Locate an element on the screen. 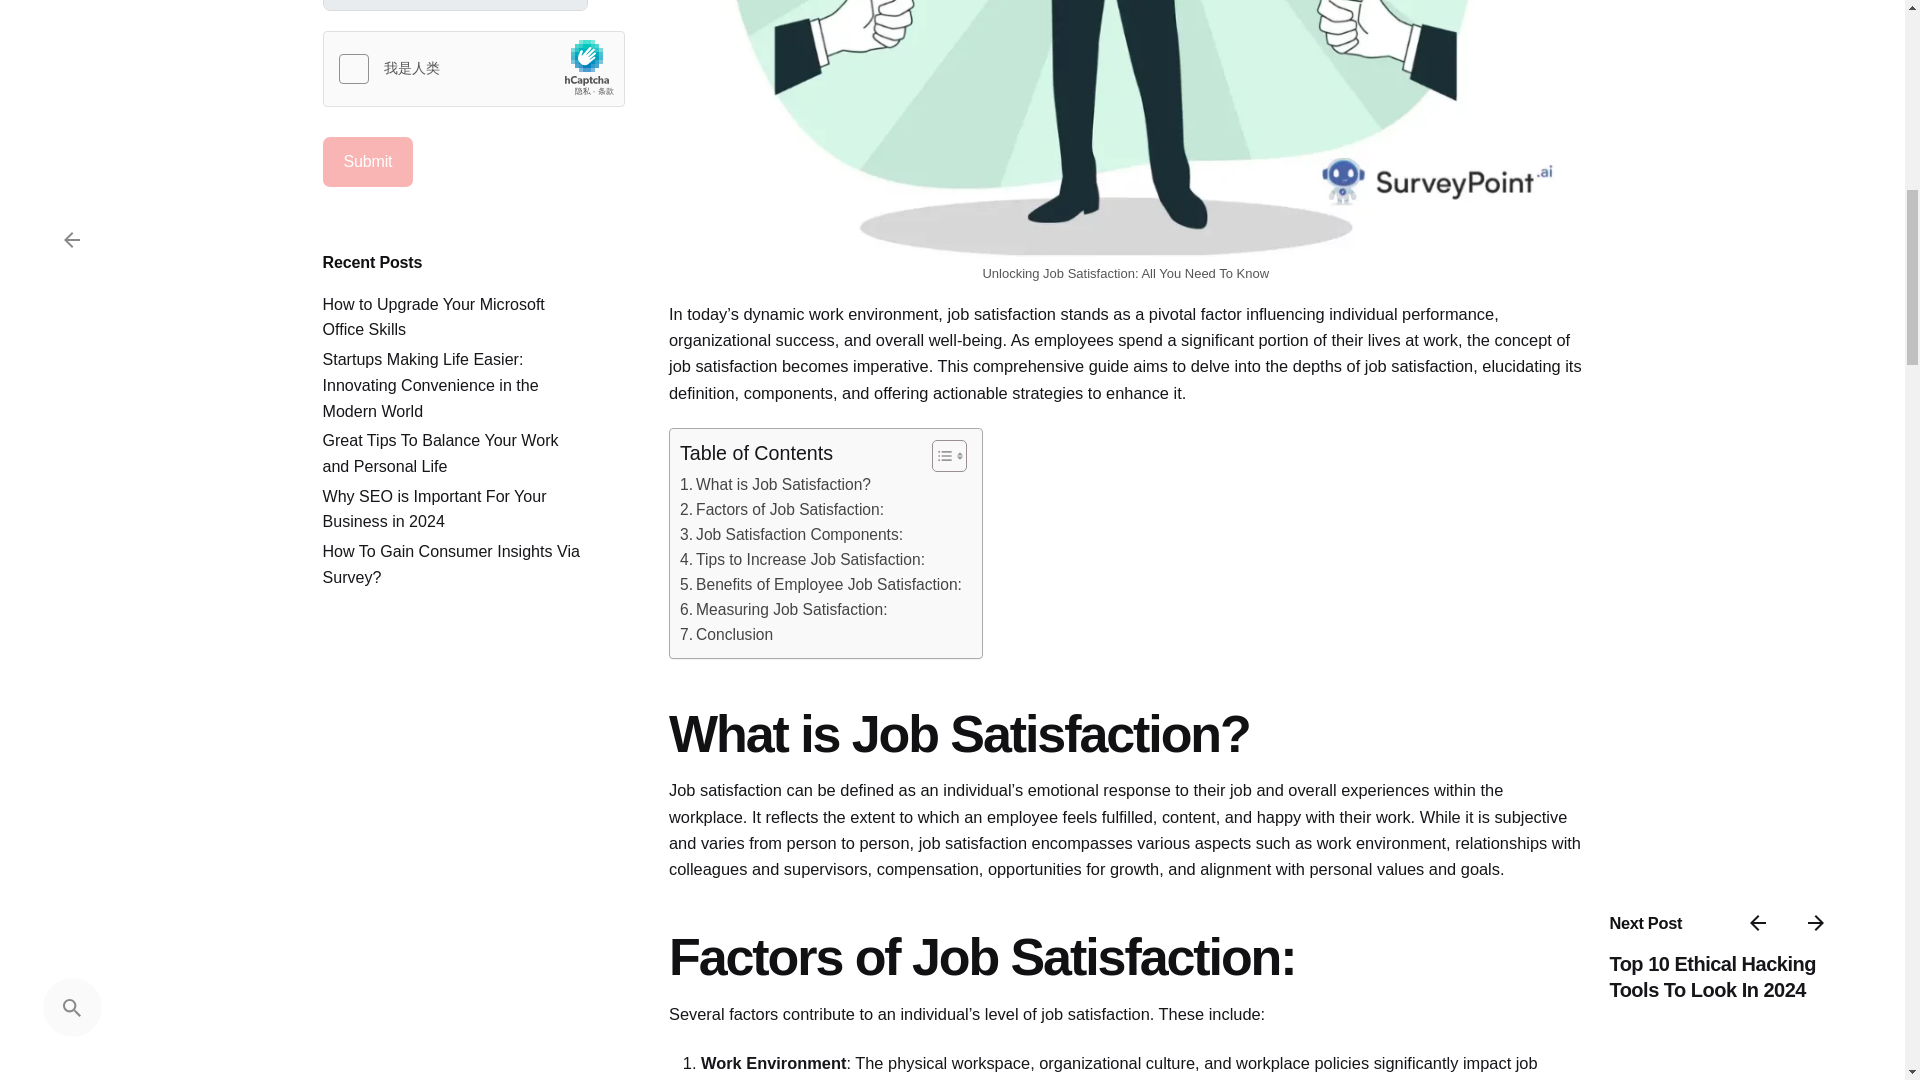 This screenshot has height=1080, width=1920. Job Satisfaction Components: is located at coordinates (790, 534).